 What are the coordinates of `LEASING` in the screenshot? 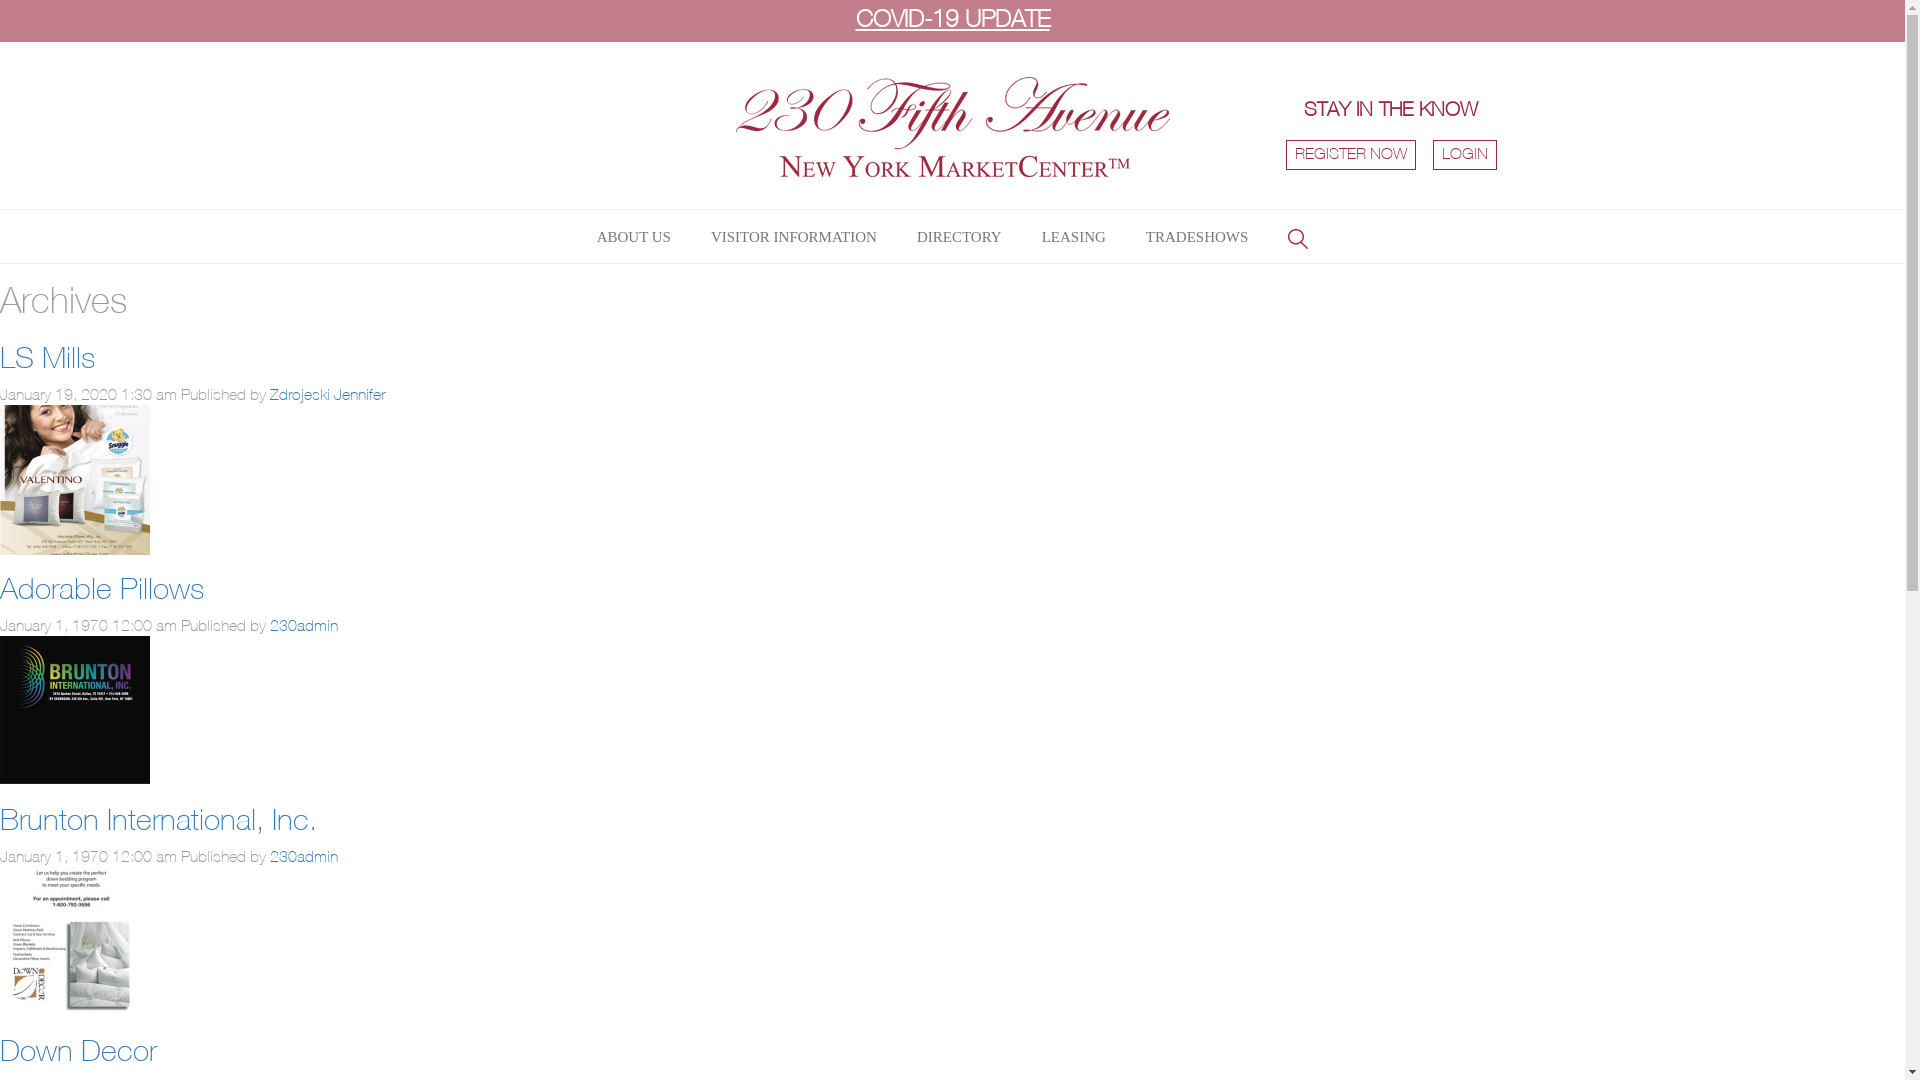 It's located at (1074, 237).